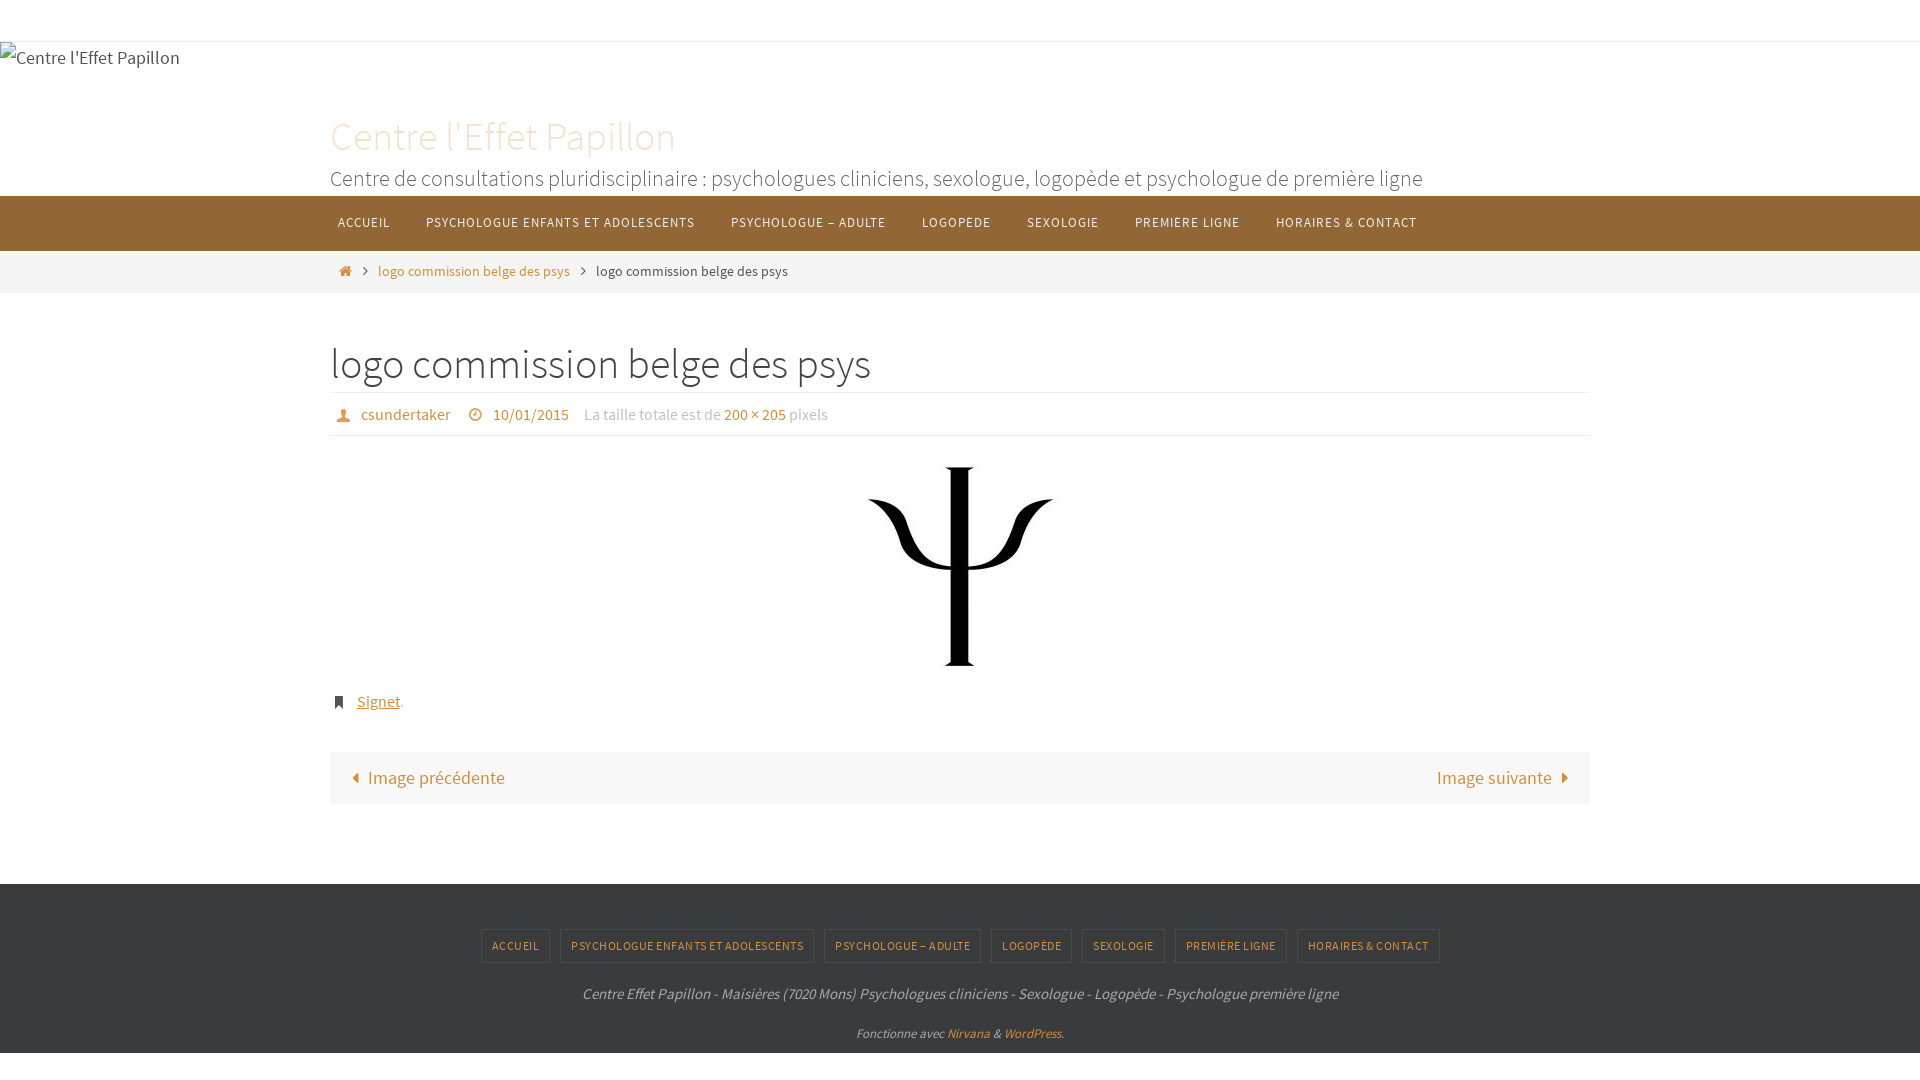 This screenshot has width=1920, height=1080. Describe the element at coordinates (1124, 946) in the screenshot. I see `SEXOLOGIE` at that location.